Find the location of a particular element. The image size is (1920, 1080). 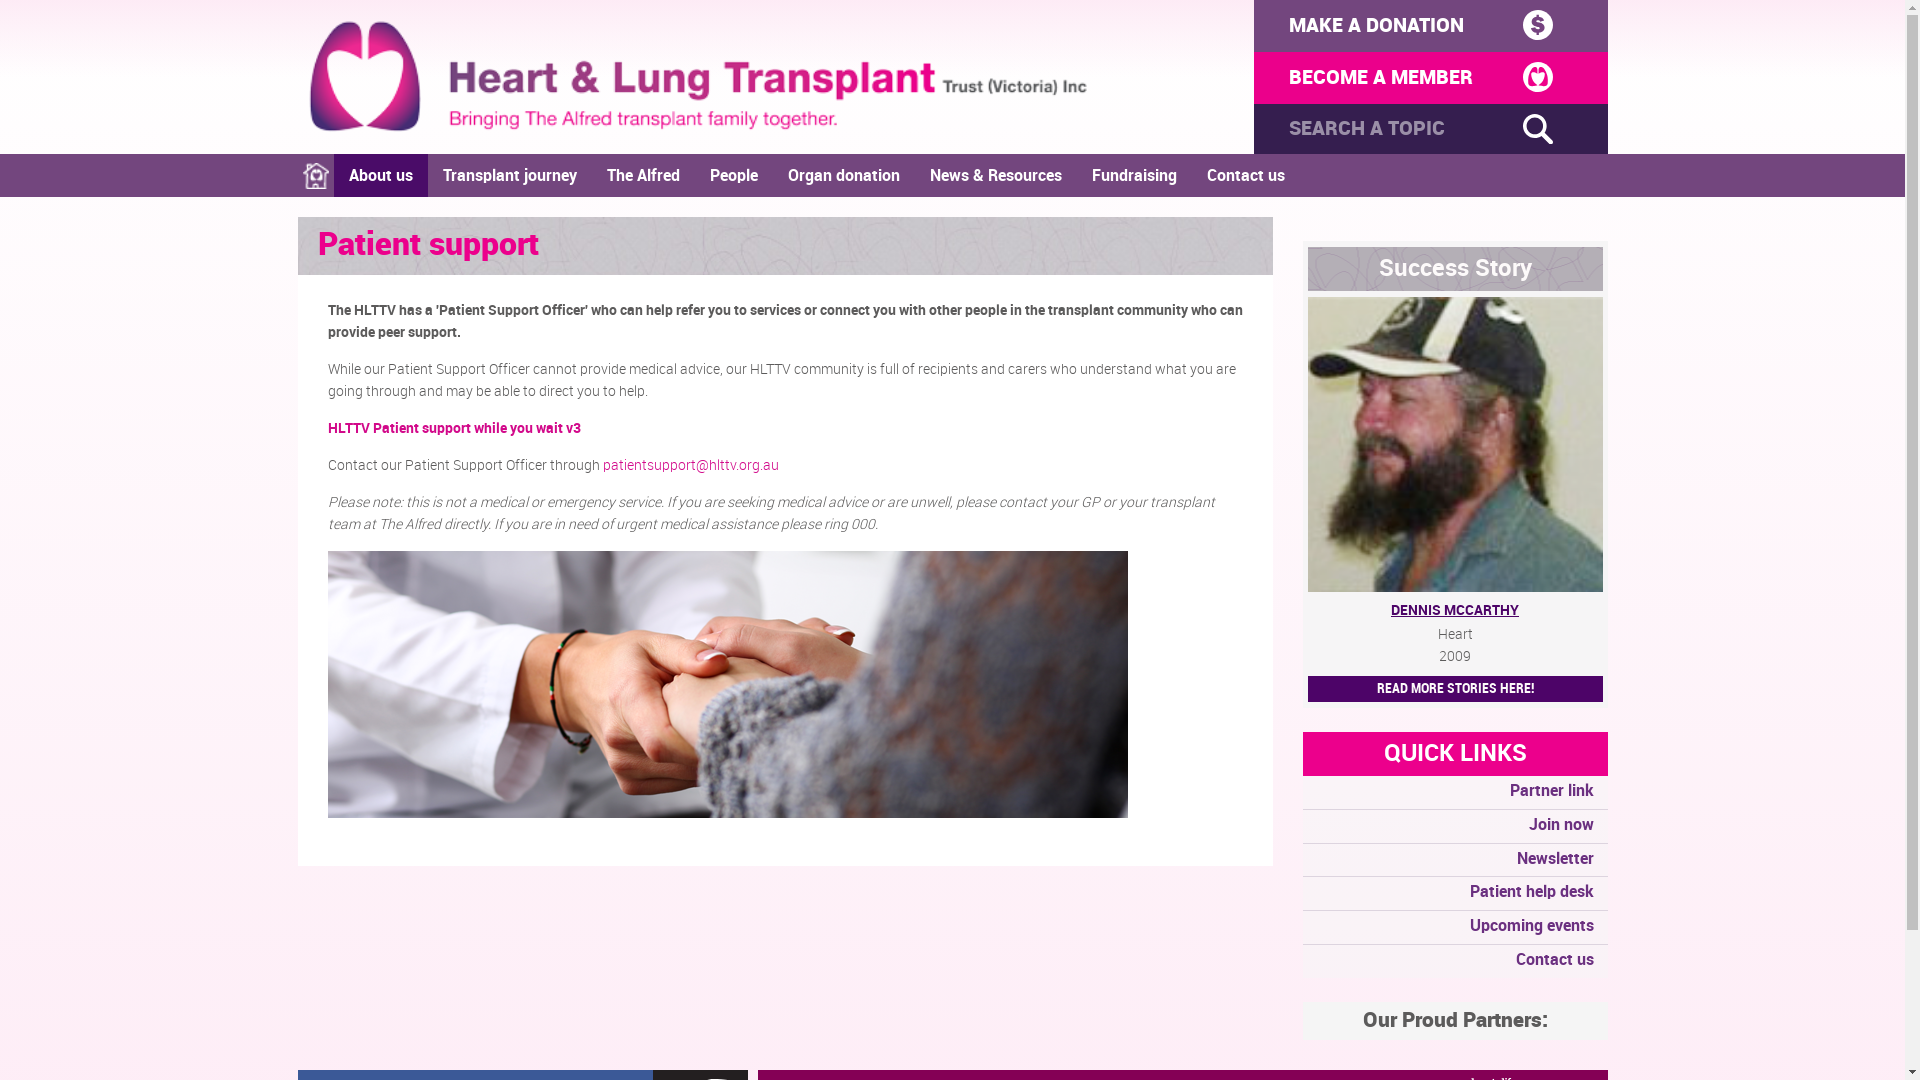

The Alfred is located at coordinates (644, 176).